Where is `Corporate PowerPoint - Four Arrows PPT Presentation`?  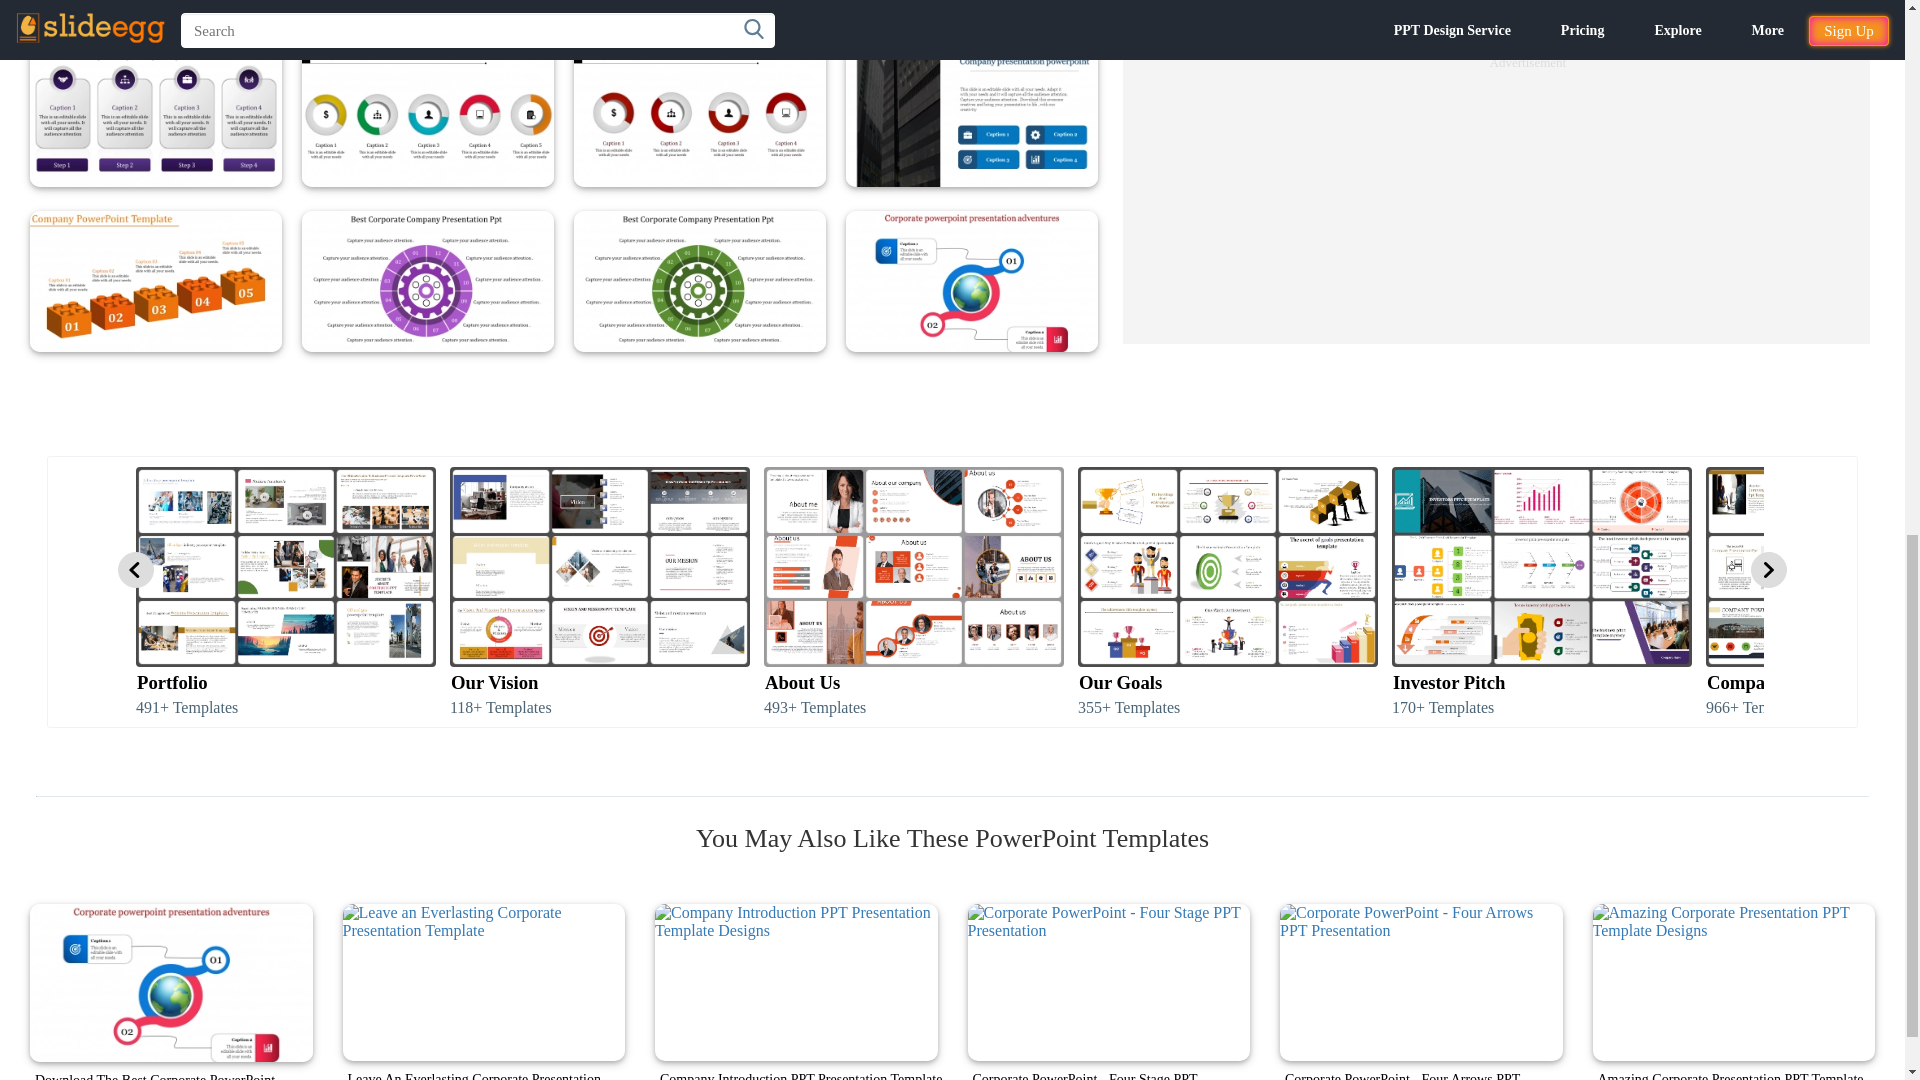
Corporate PowerPoint - Four Arrows PPT Presentation is located at coordinates (1421, 982).